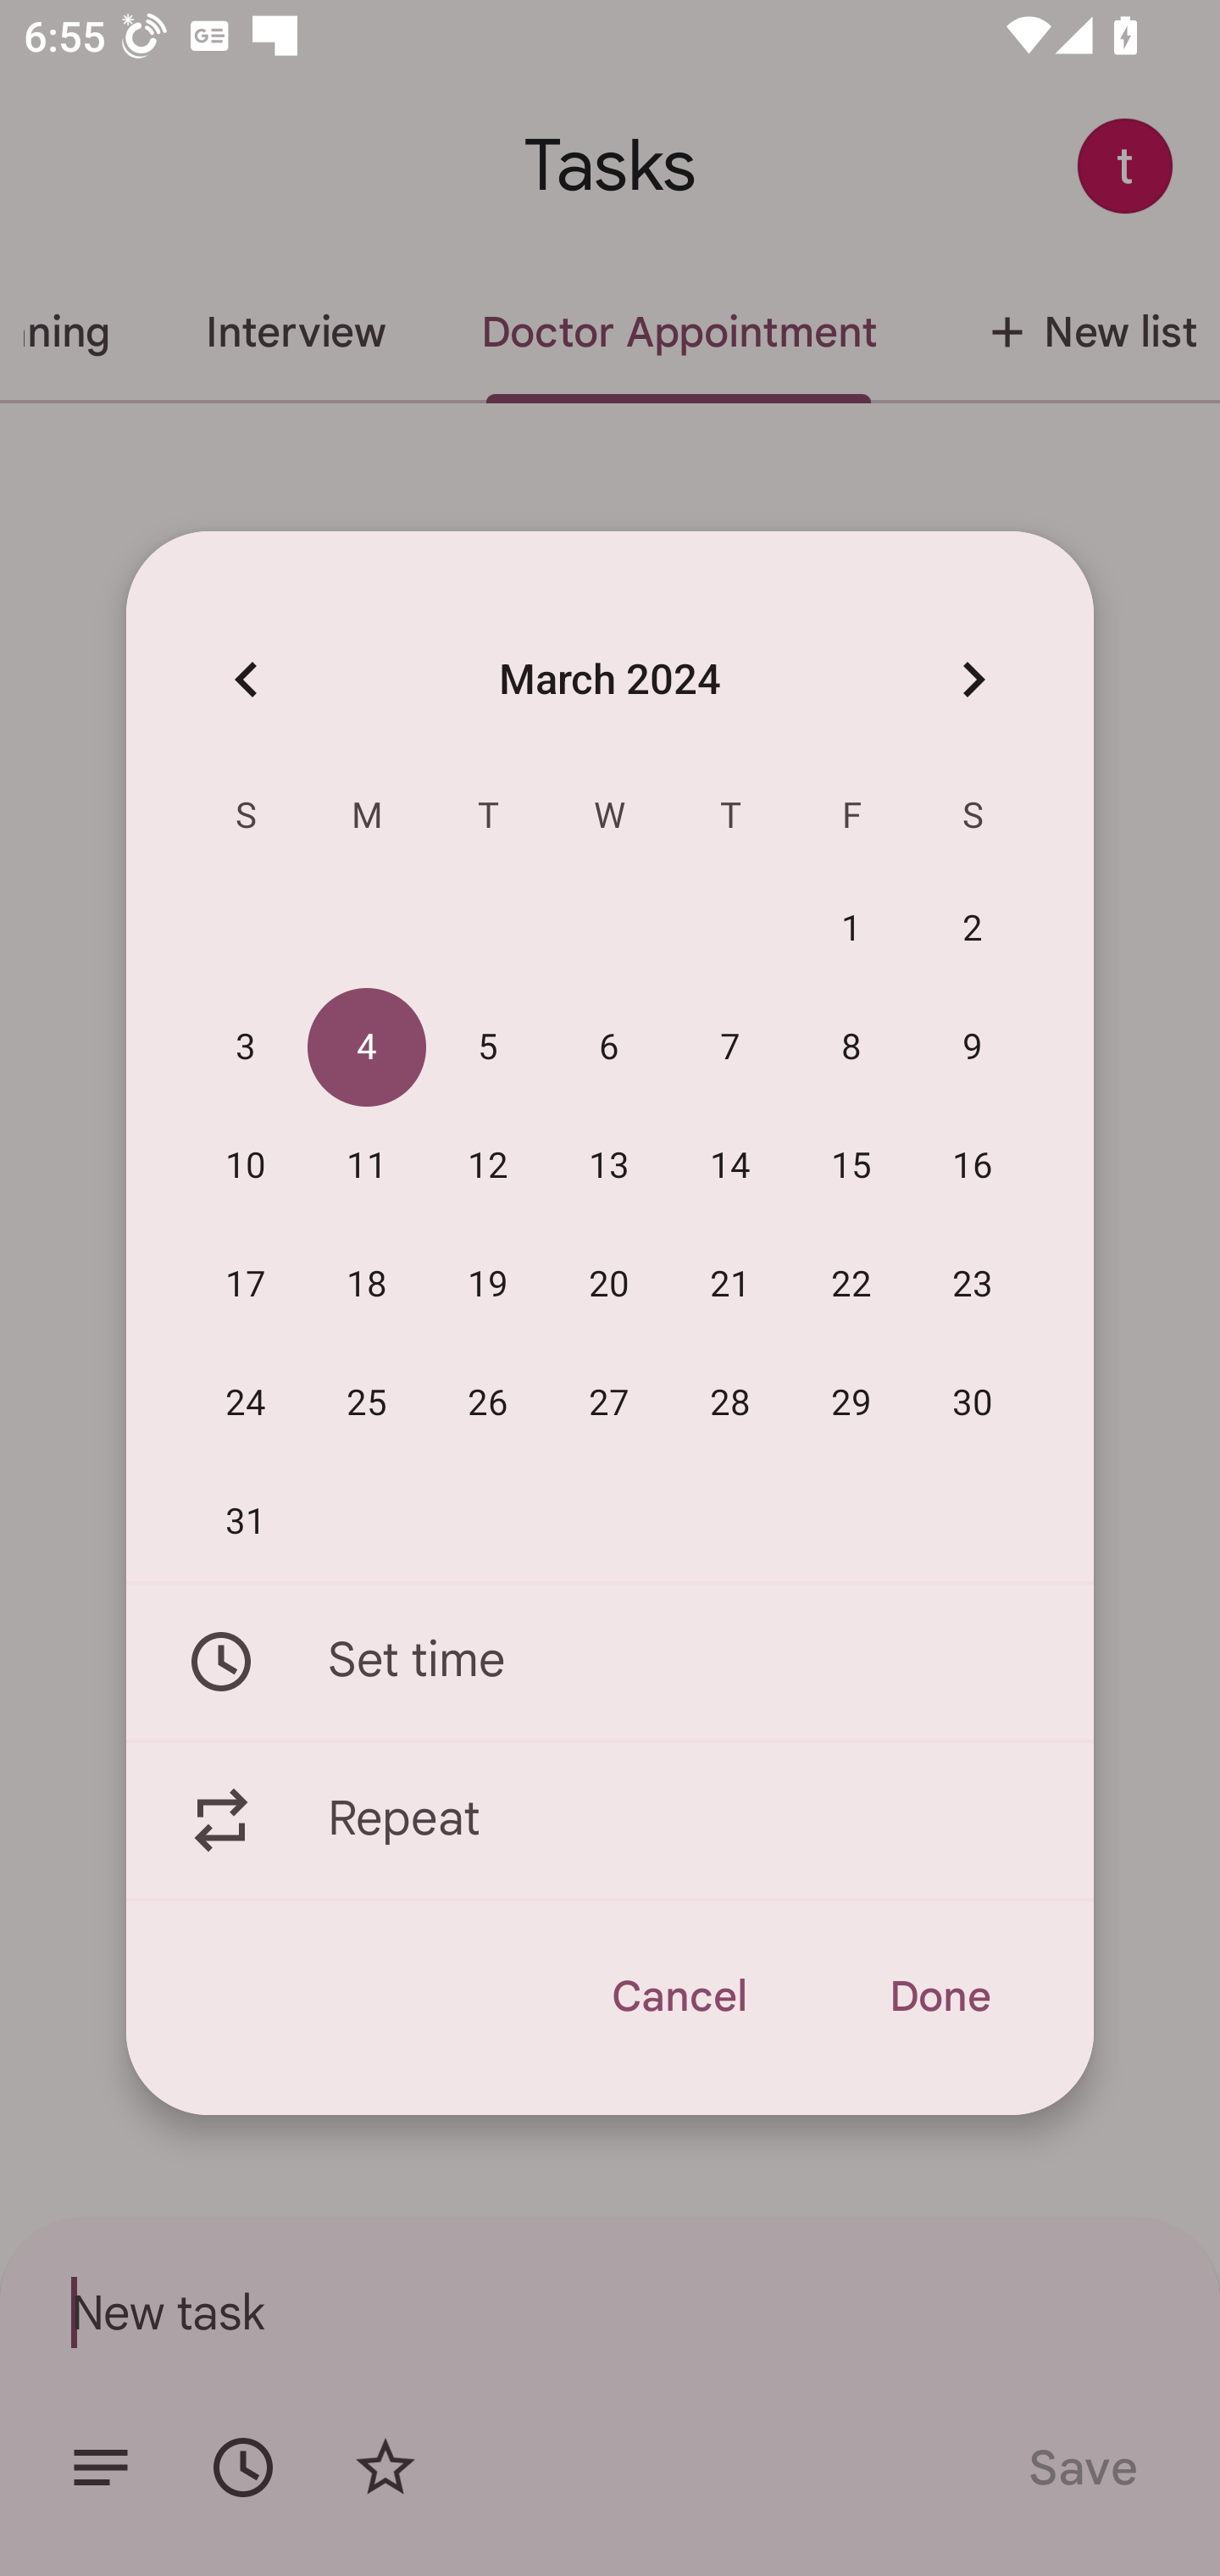  I want to click on 23 23 March 2024, so click(973, 1285).